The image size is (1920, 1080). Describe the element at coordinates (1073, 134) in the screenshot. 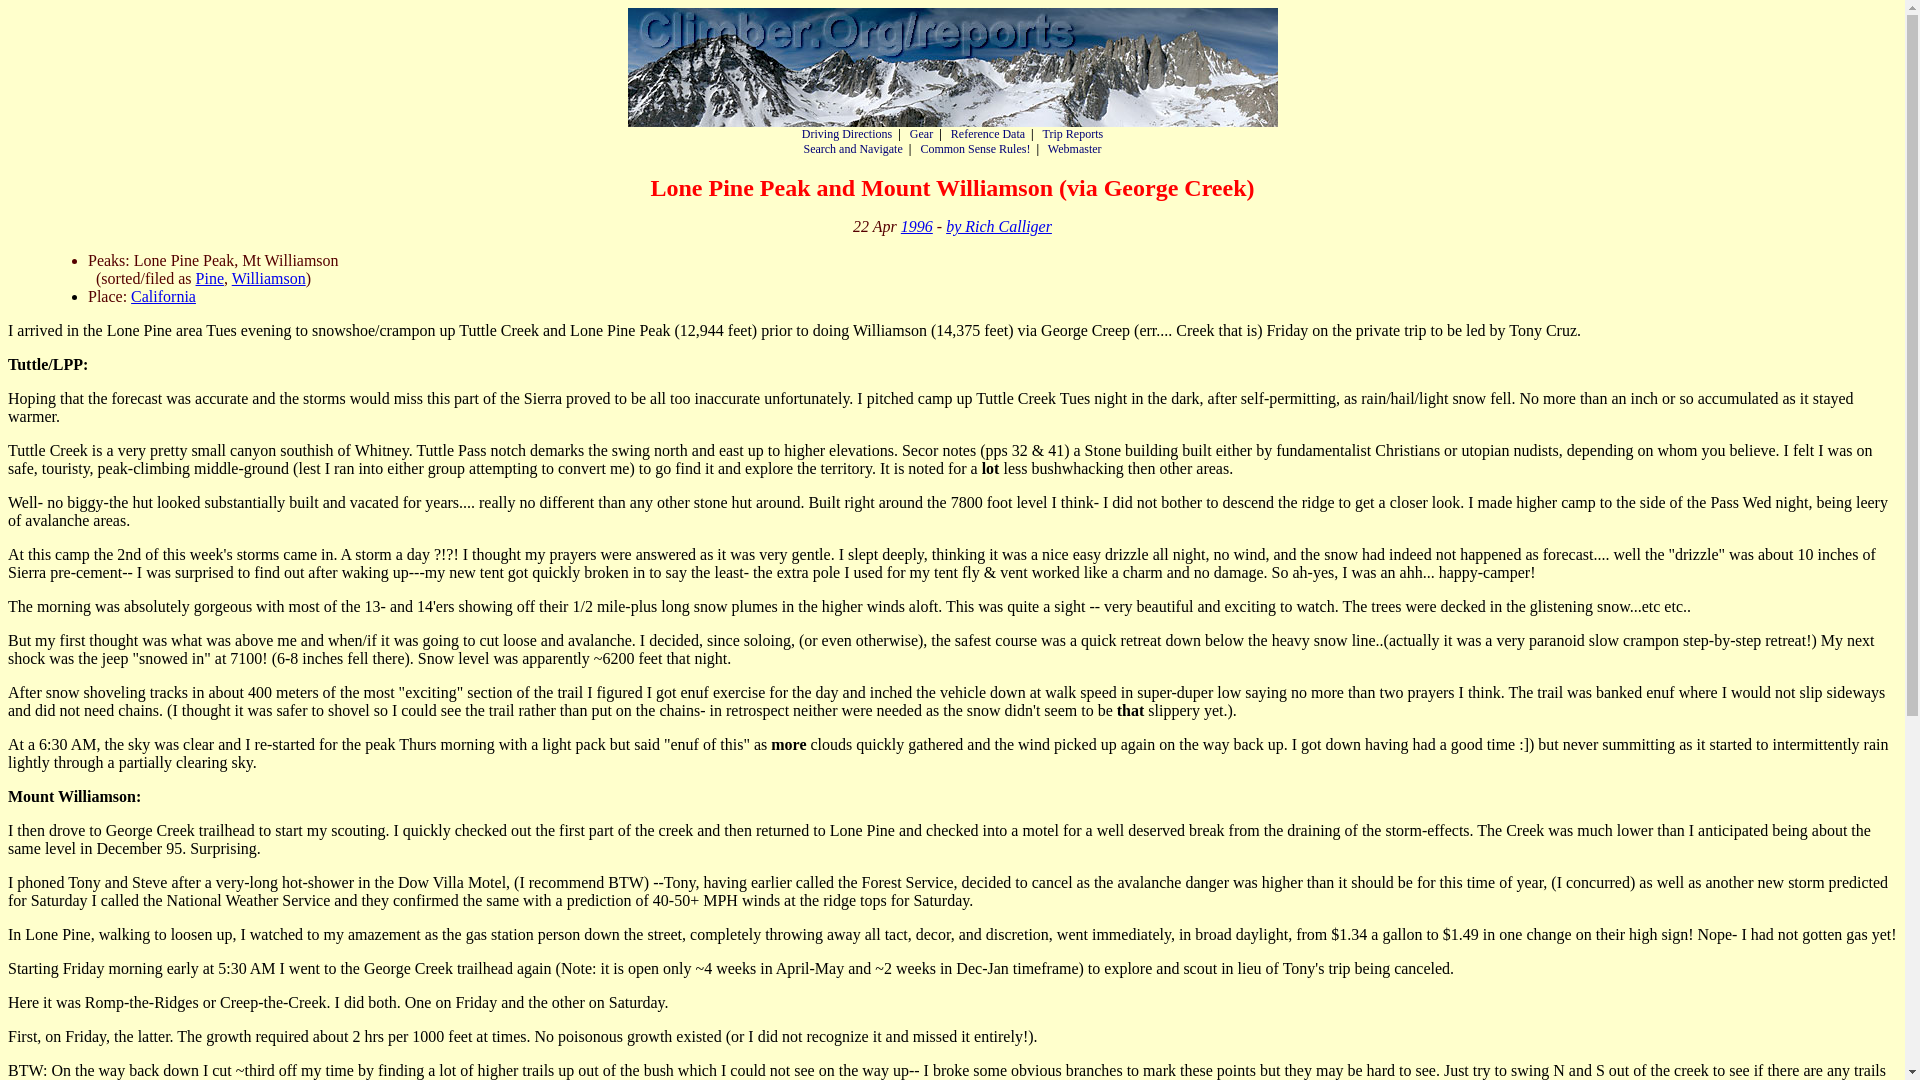

I see `Trip Reports` at that location.